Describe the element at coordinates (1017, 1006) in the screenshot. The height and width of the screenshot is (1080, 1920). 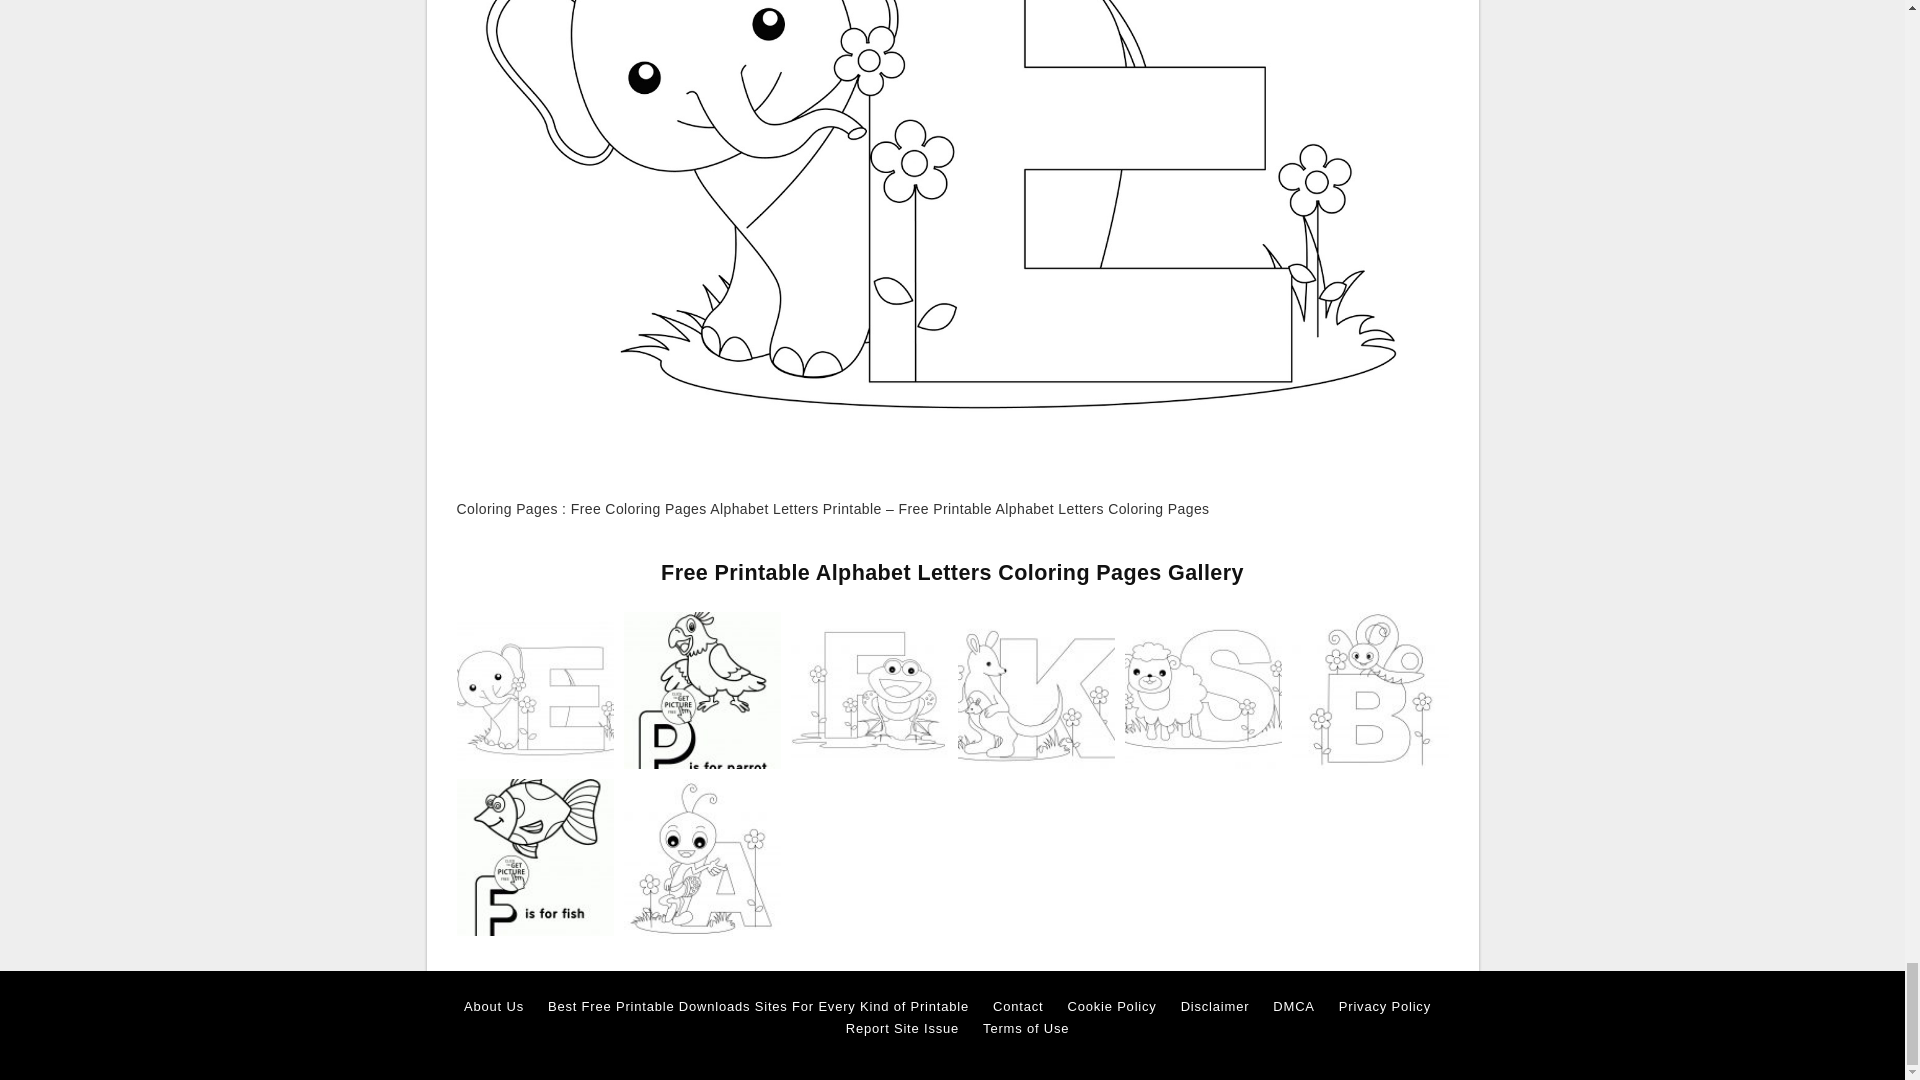
I see `Contact` at that location.